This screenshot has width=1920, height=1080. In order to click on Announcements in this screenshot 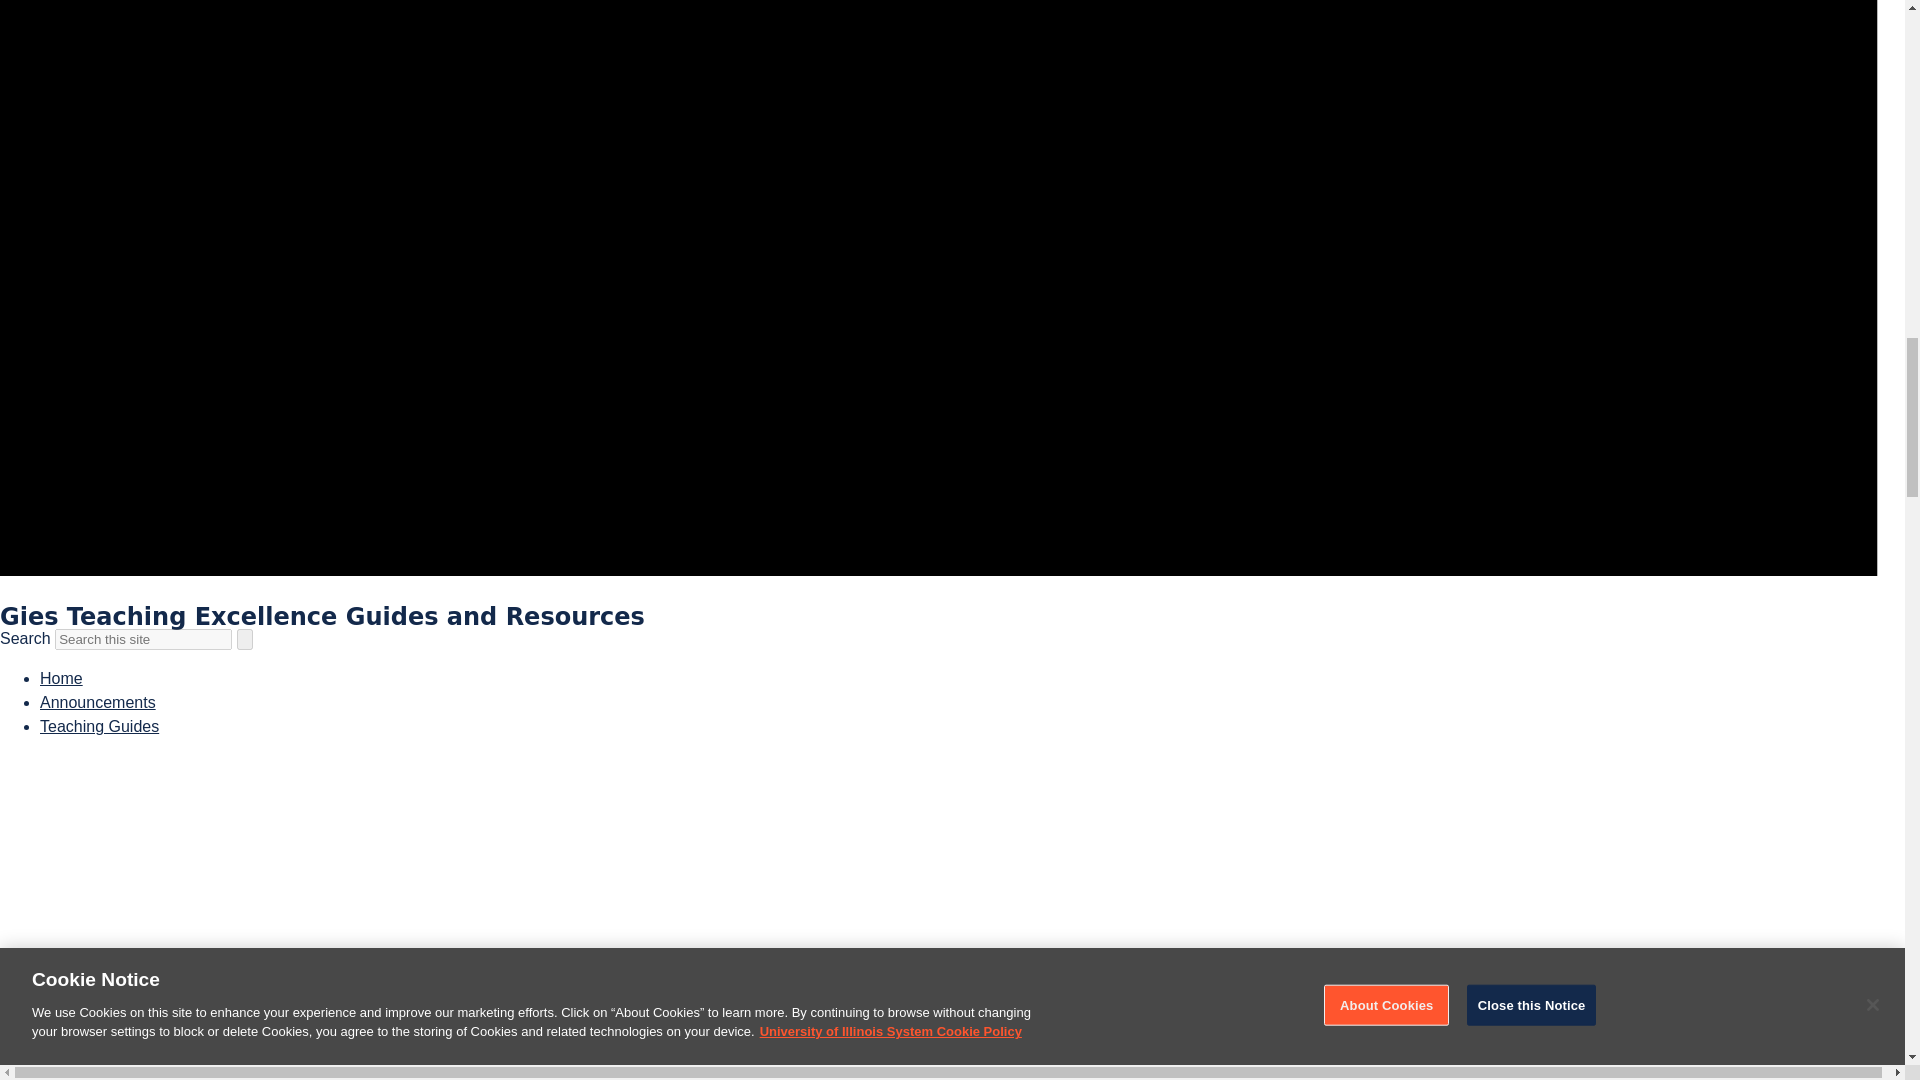, I will do `click(98, 702)`.